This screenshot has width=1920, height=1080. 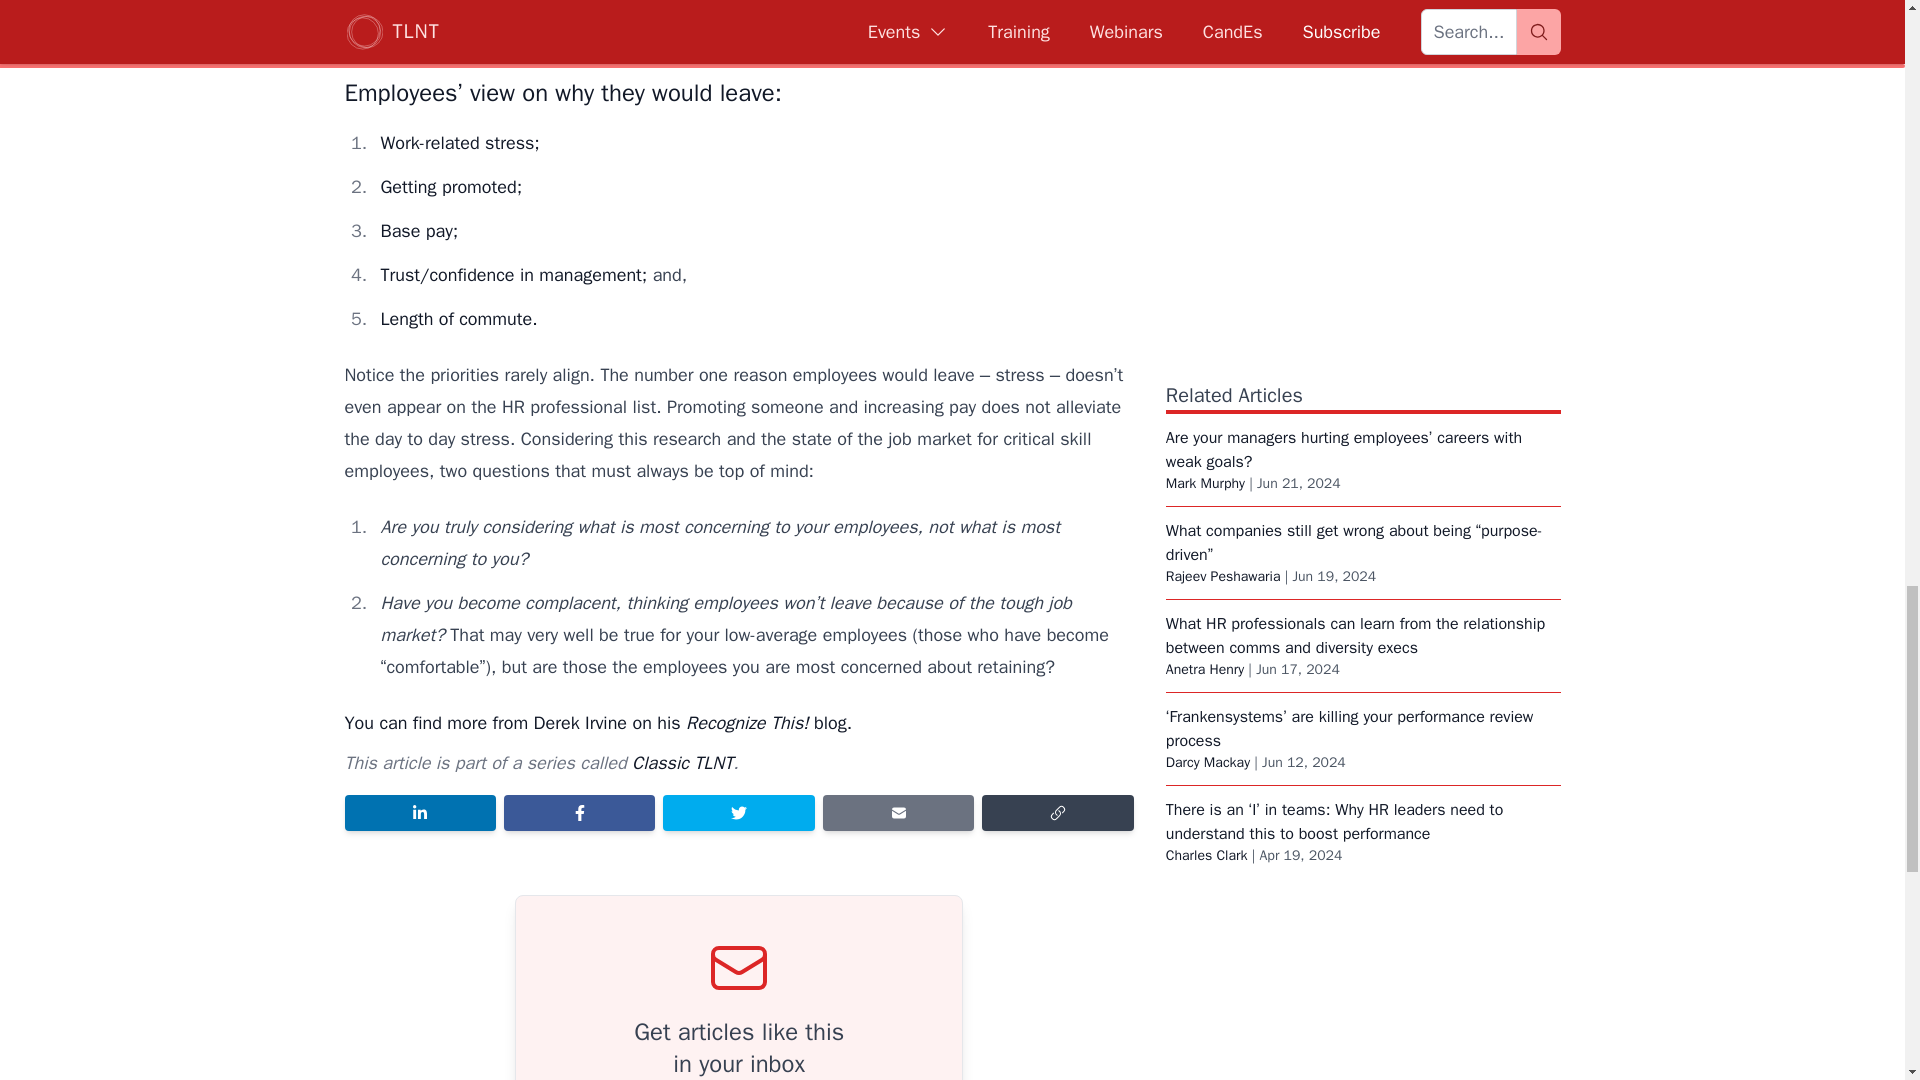 I want to click on Mark Murphy, so click(x=1204, y=484).